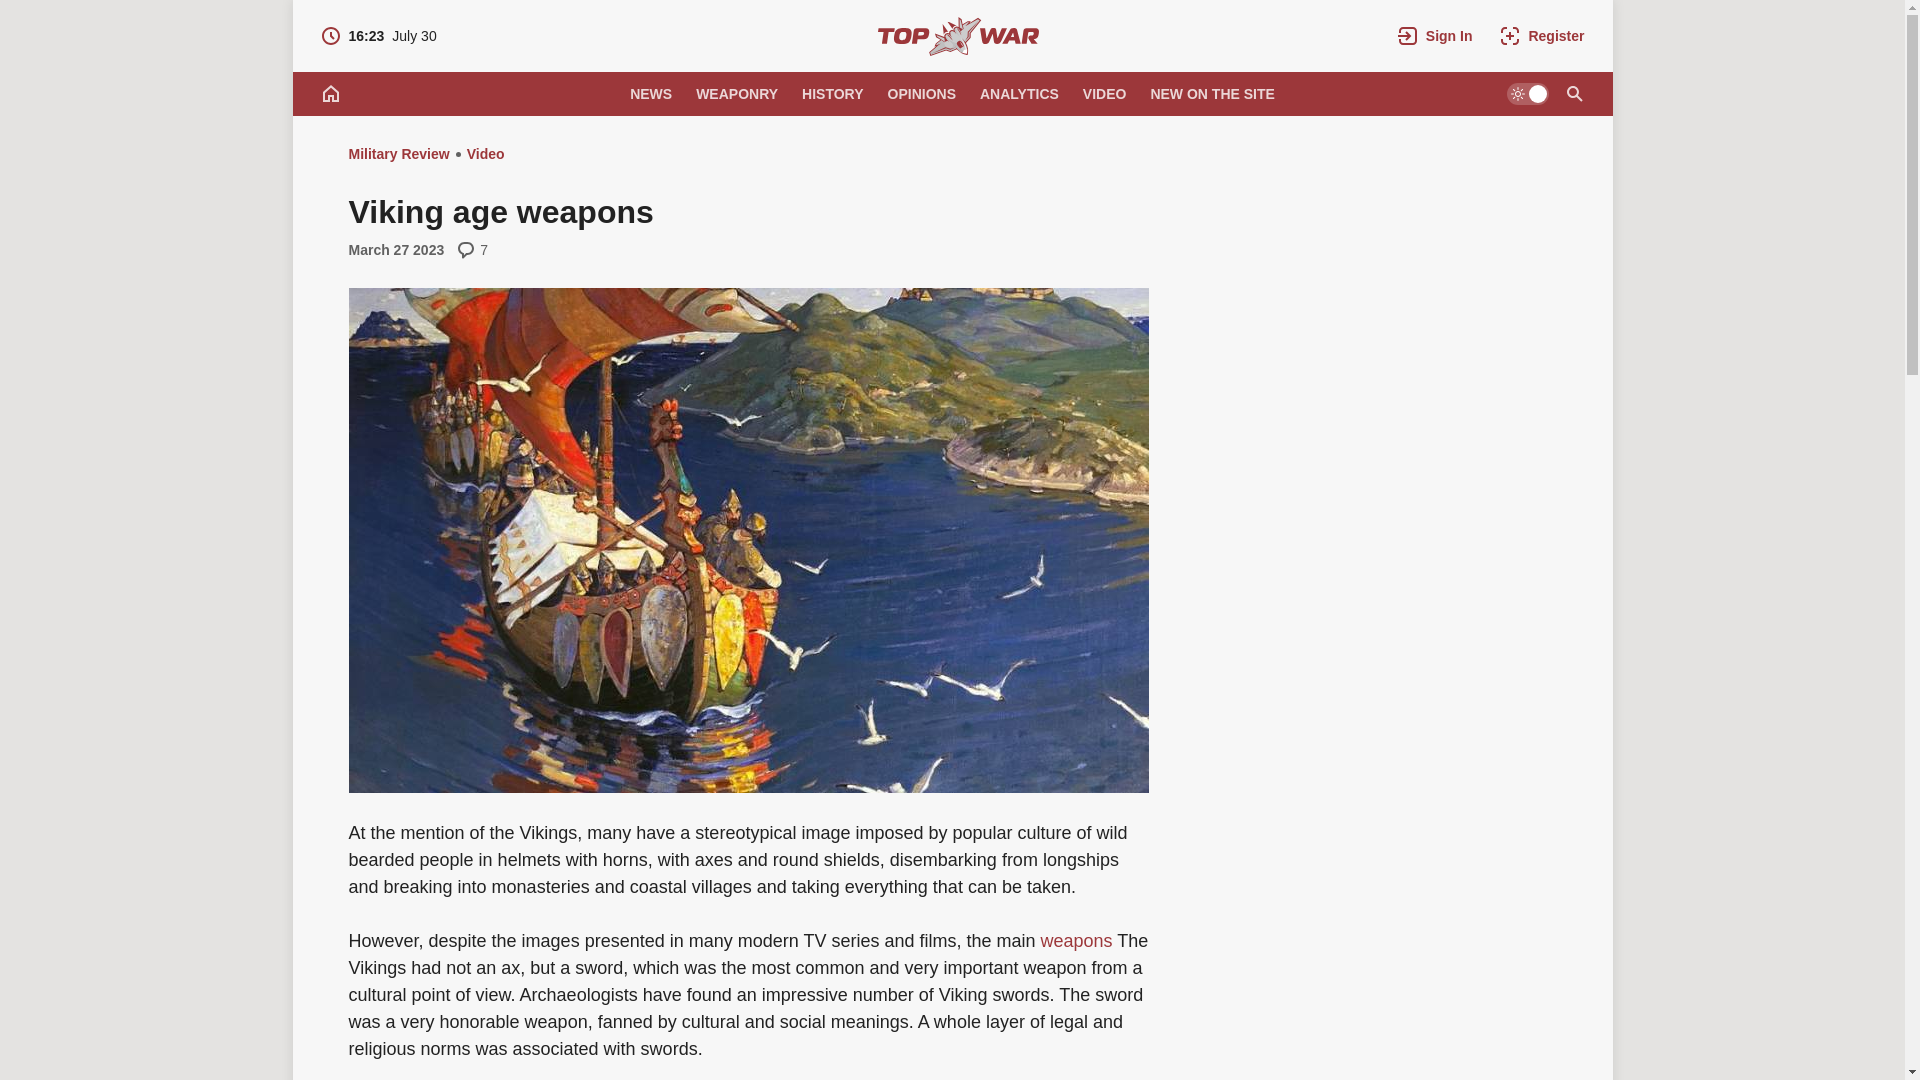 This screenshot has height=1080, width=1920. I want to click on ANALYTICS, so click(1076, 940).